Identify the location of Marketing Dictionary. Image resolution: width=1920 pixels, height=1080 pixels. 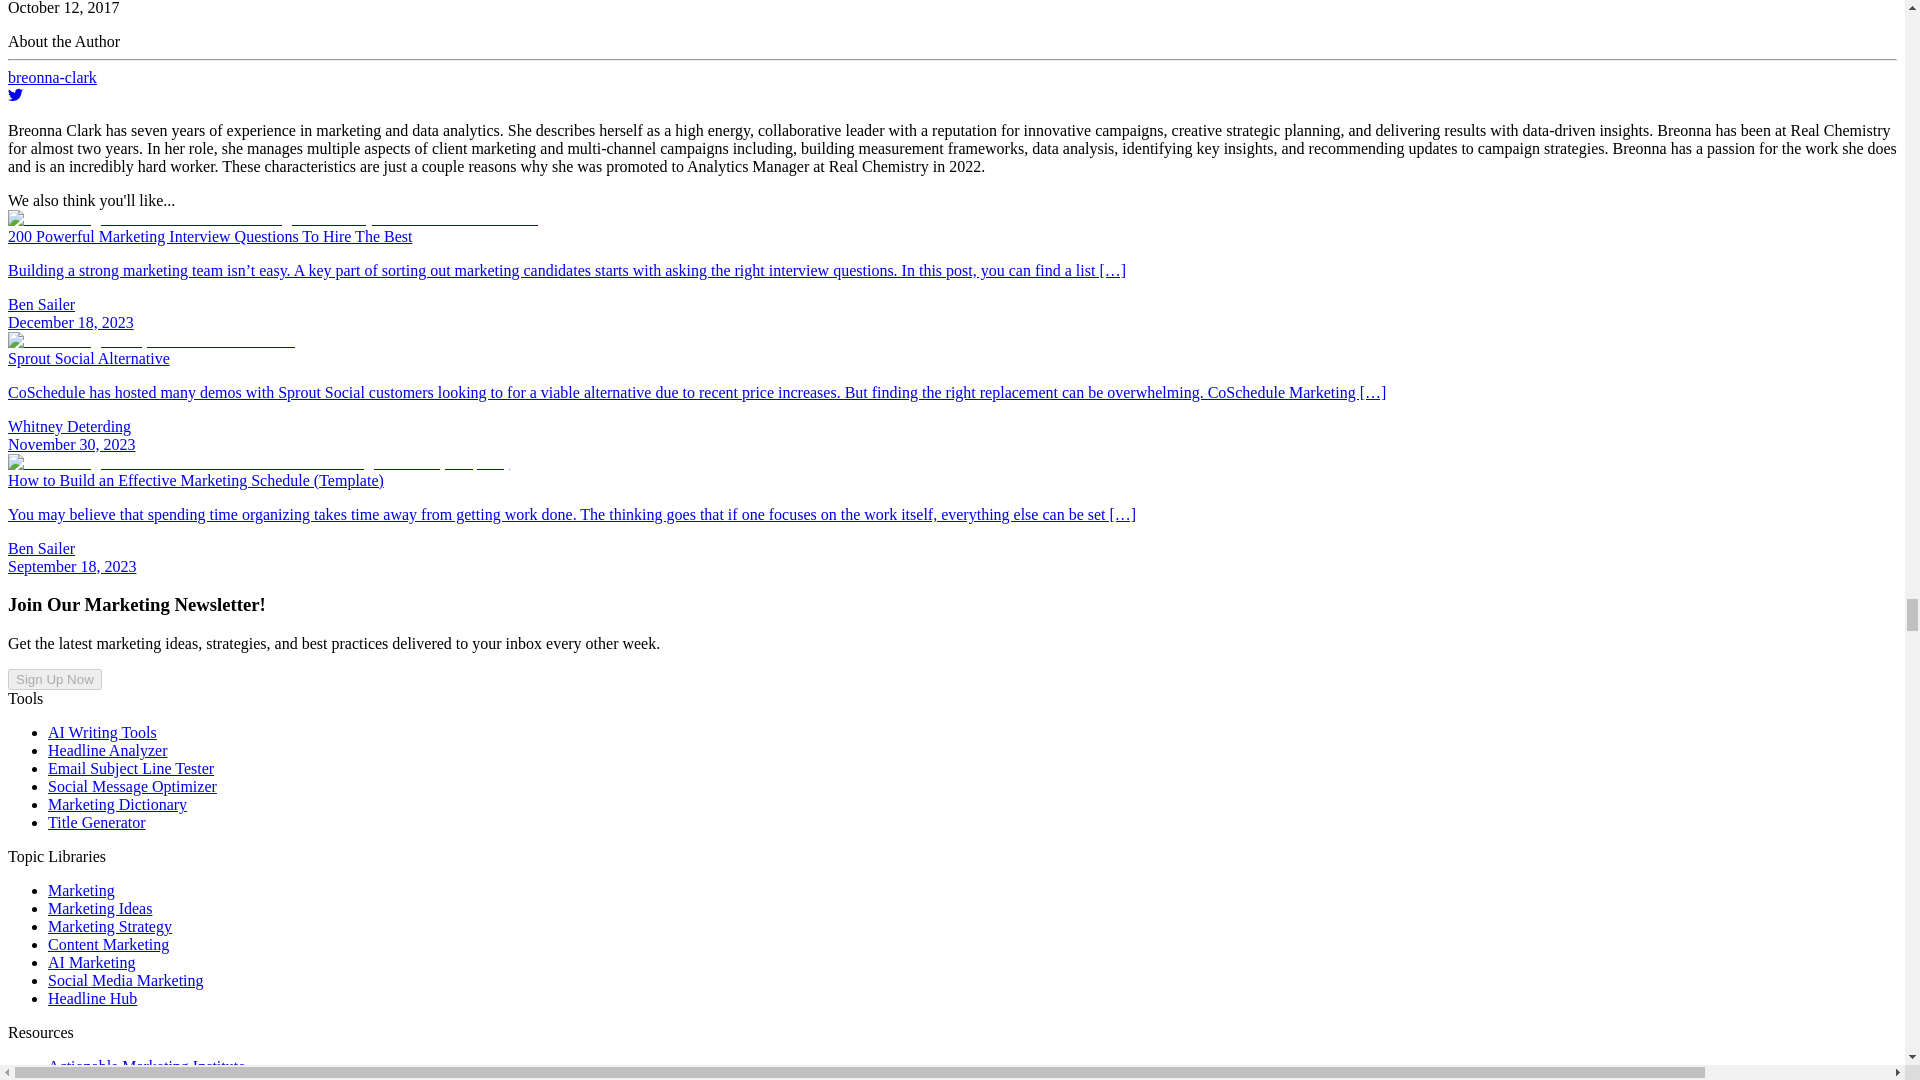
(117, 804).